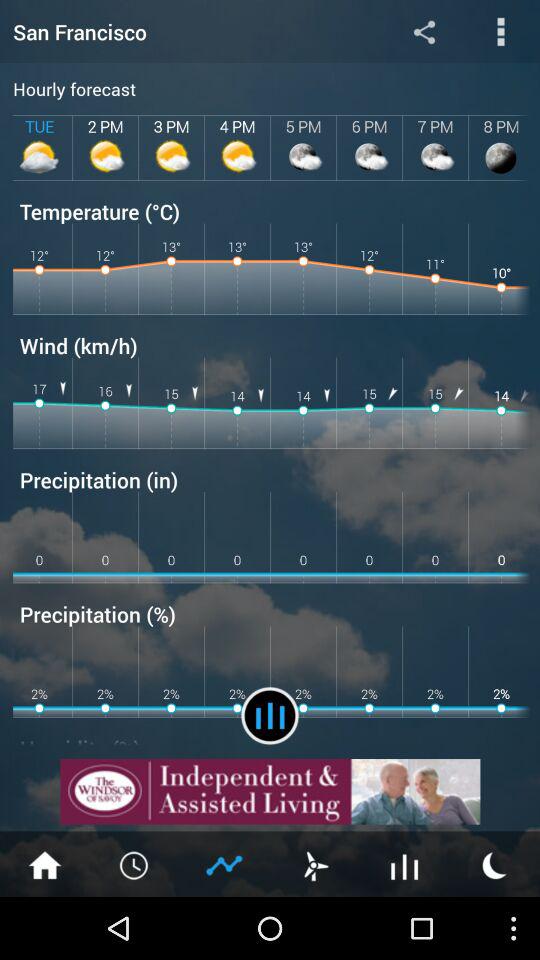 The width and height of the screenshot is (540, 960). Describe the element at coordinates (315, 864) in the screenshot. I see `go to the weather option` at that location.